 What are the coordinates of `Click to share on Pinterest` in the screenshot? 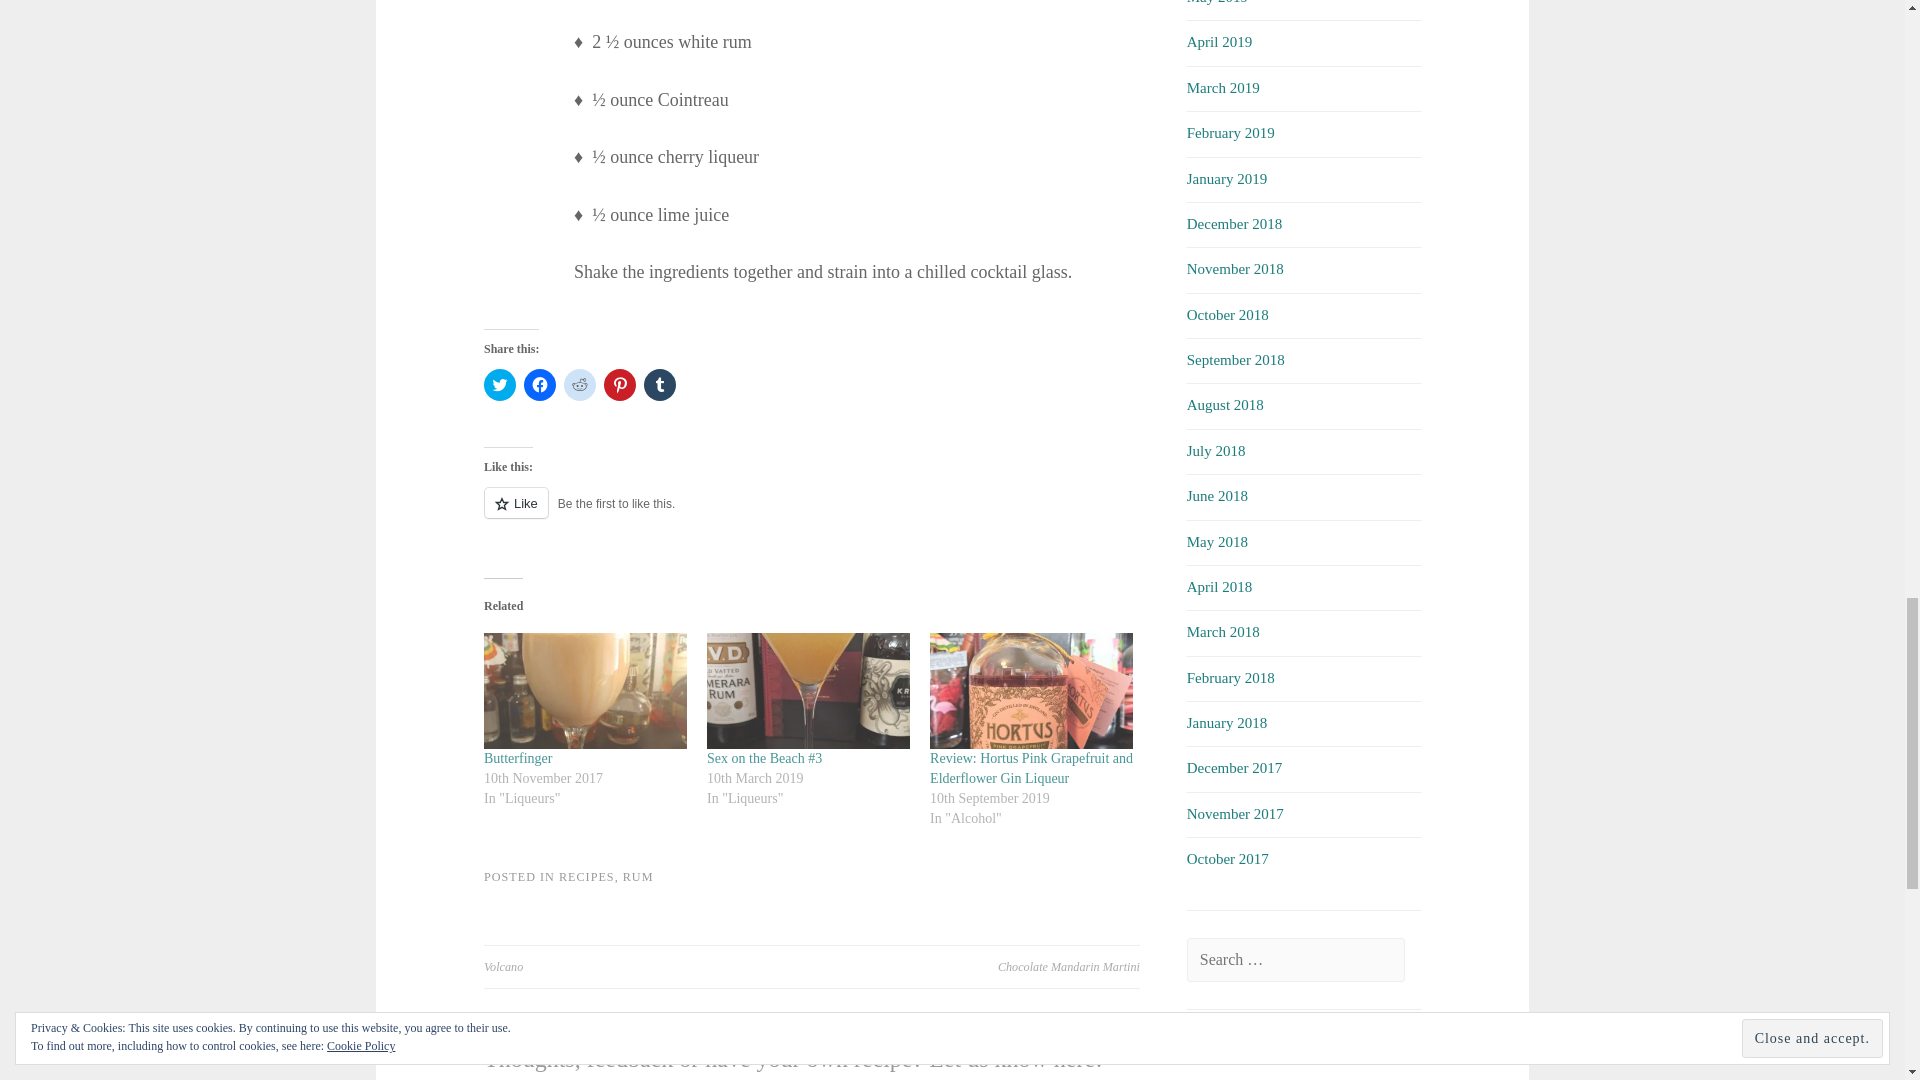 It's located at (620, 384).